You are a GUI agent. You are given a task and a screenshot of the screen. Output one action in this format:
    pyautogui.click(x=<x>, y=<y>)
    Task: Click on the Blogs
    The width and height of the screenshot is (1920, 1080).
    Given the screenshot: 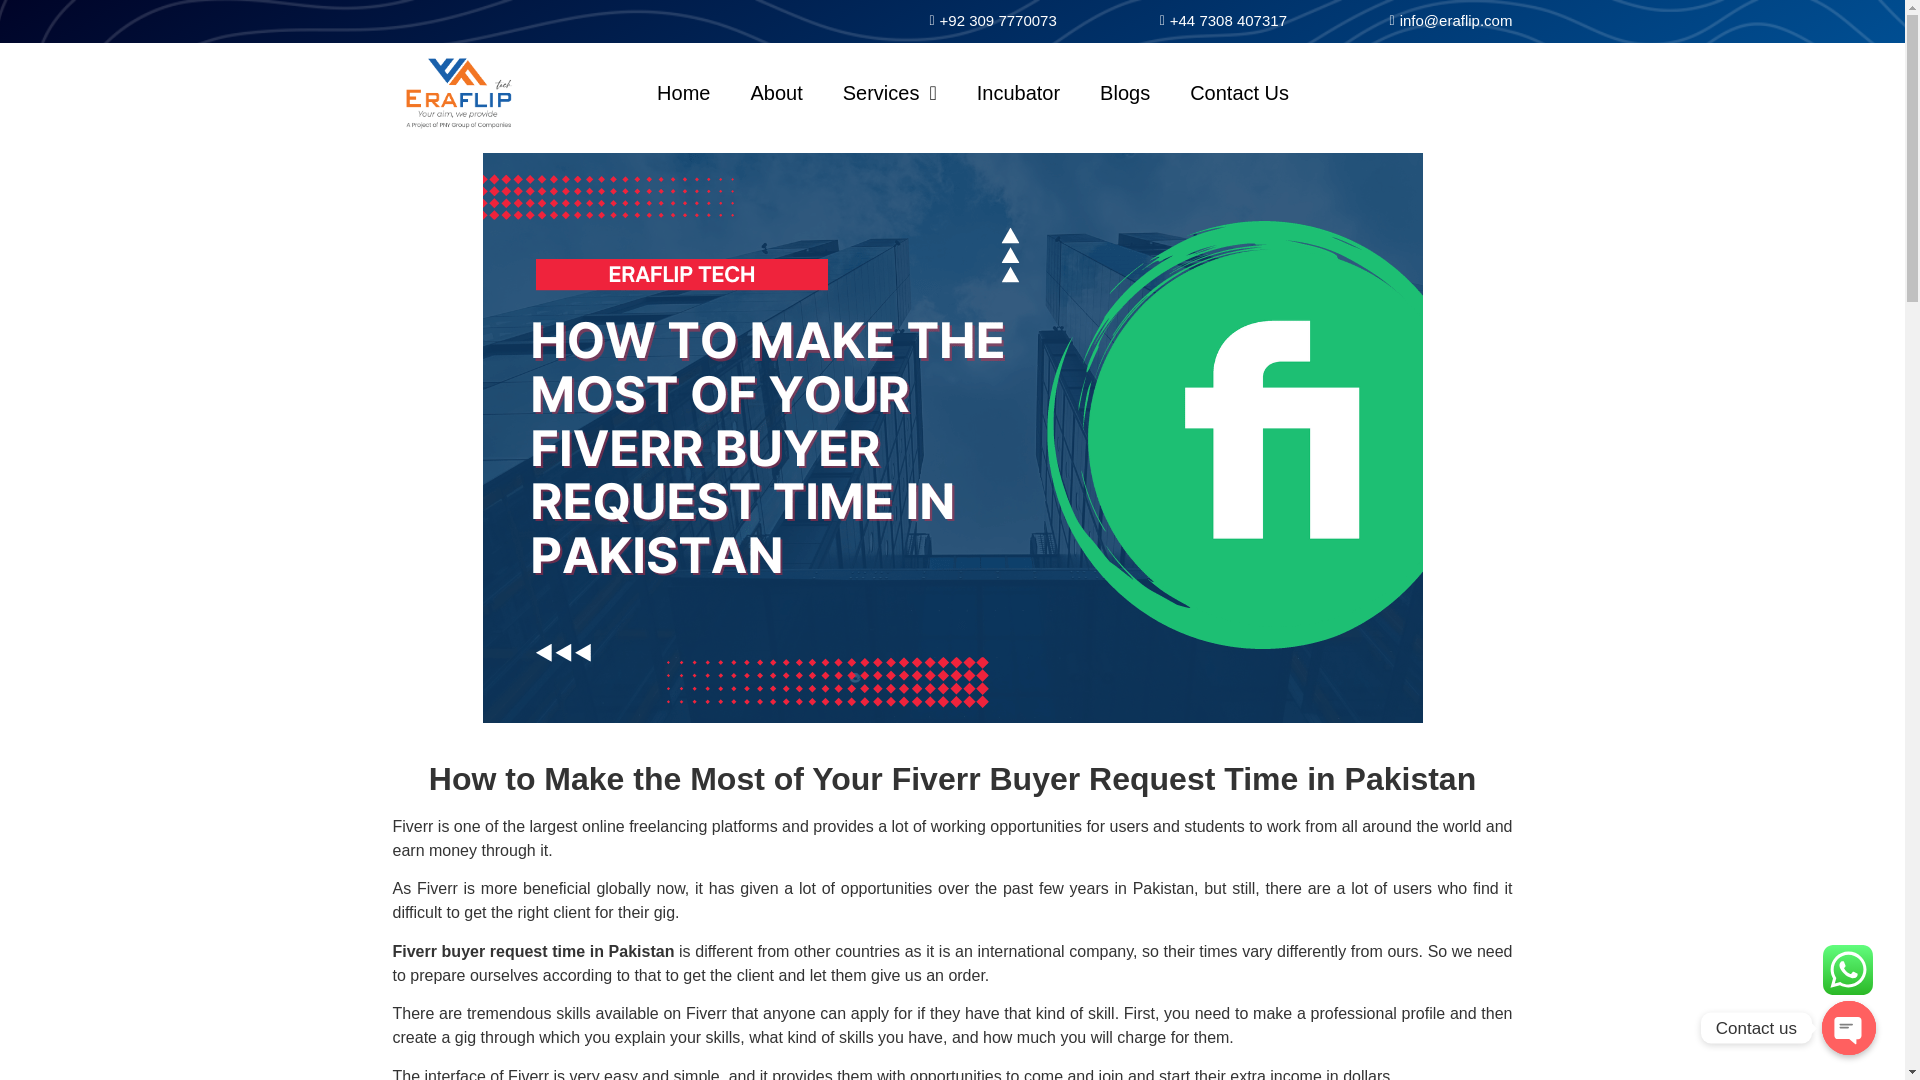 What is the action you would take?
    pyautogui.click(x=1124, y=92)
    